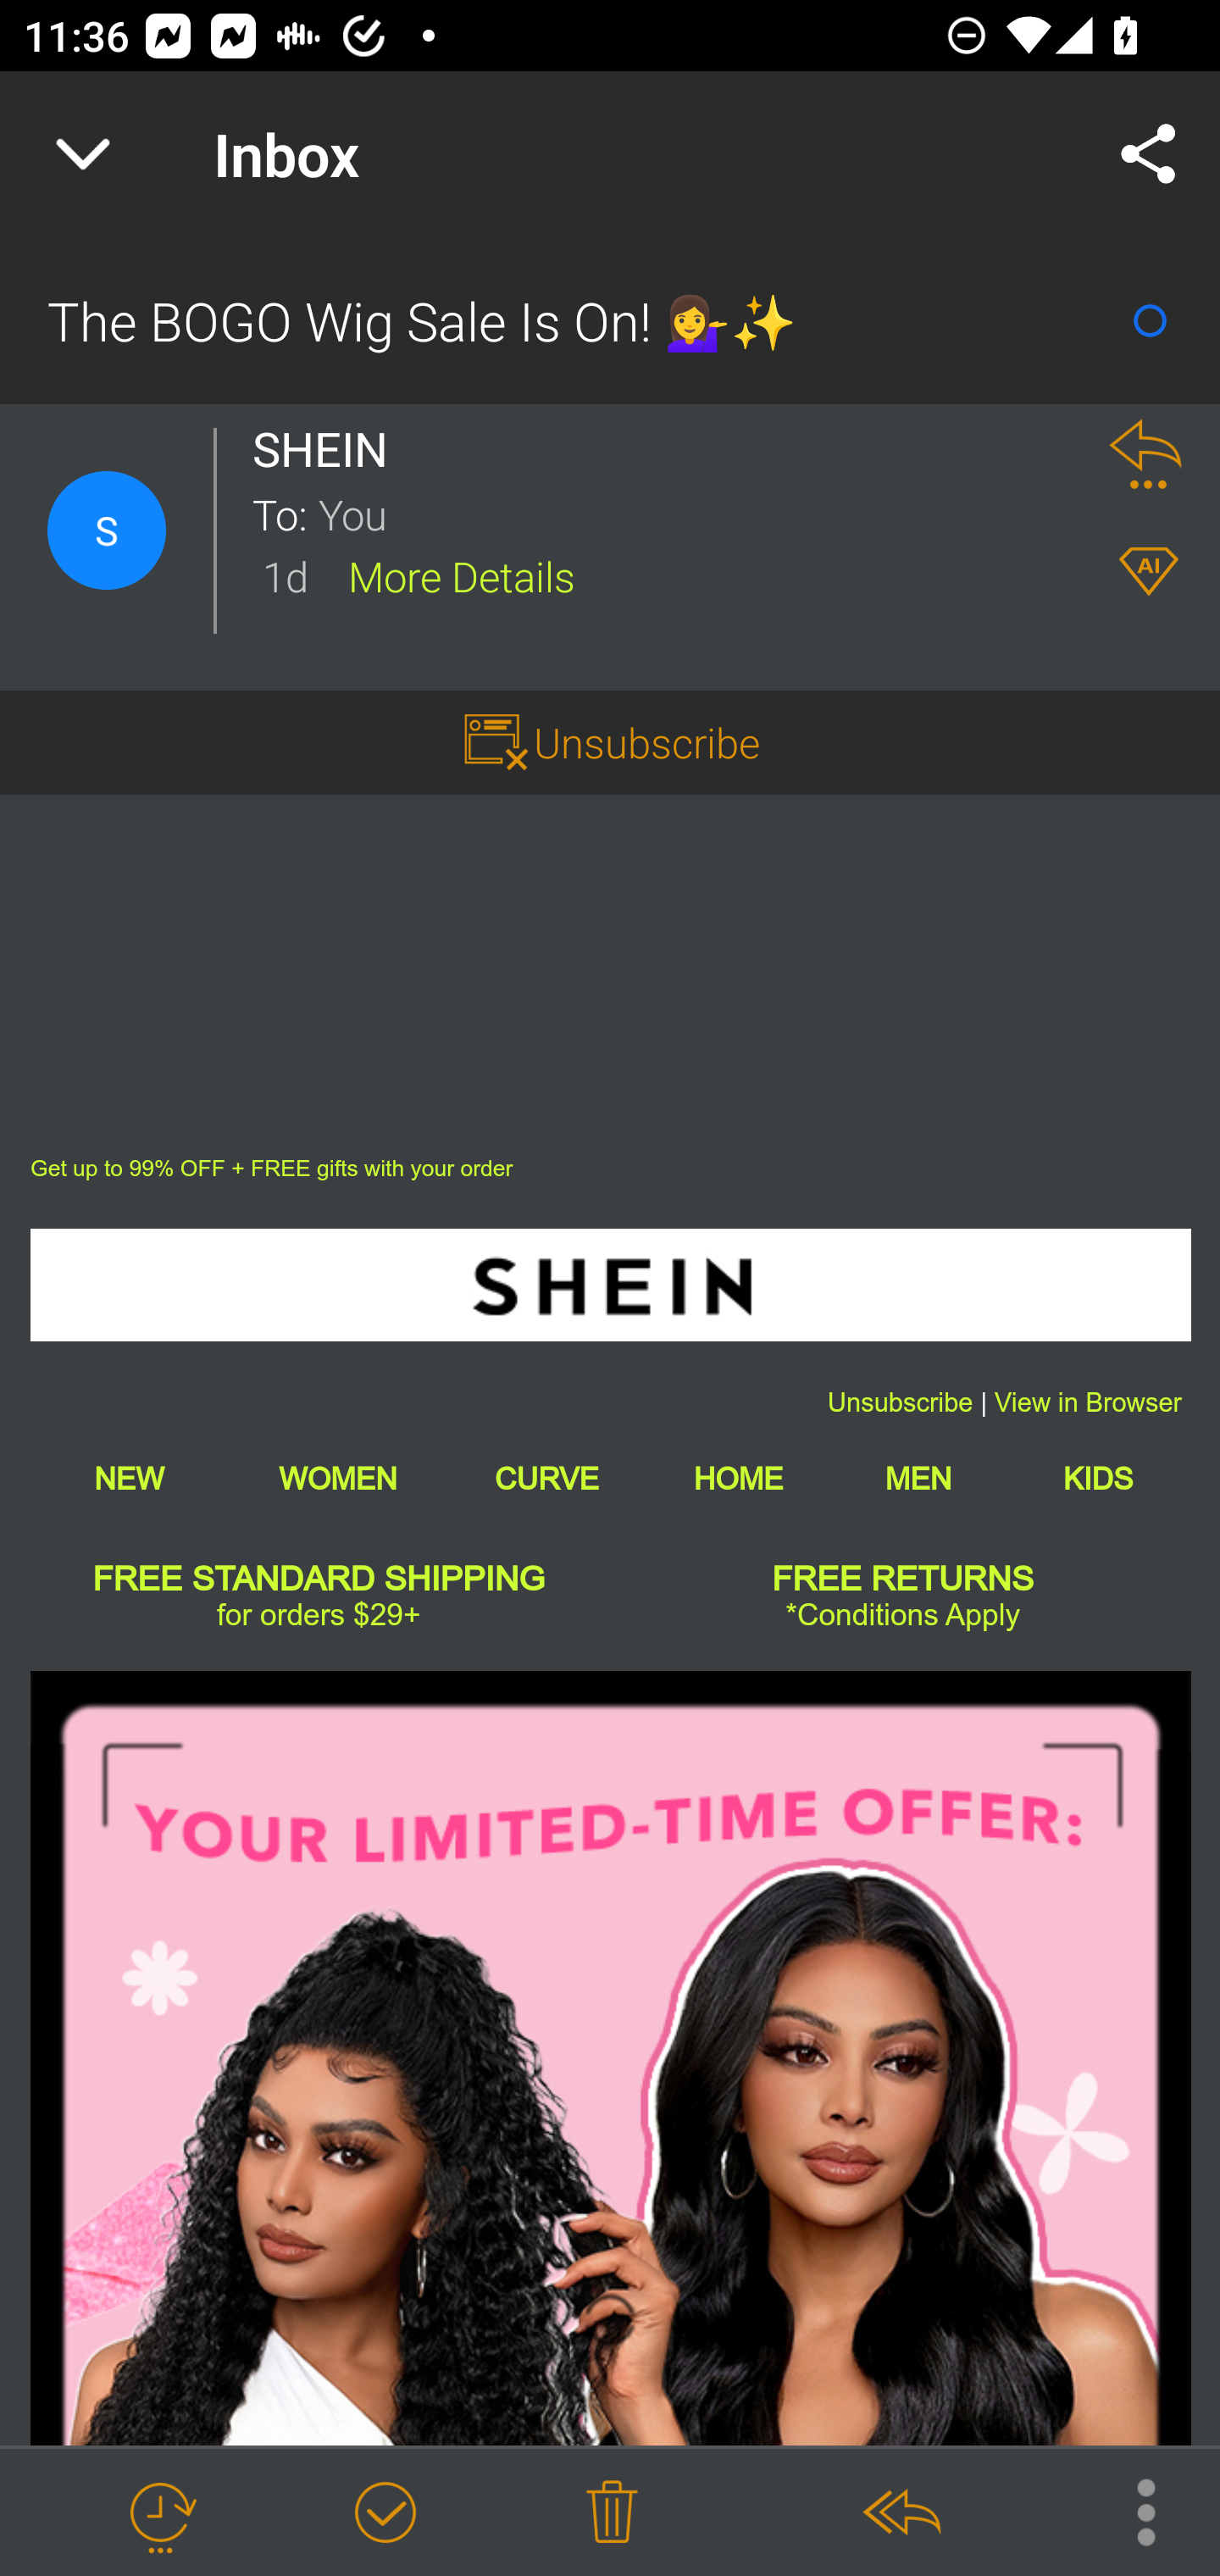 This screenshot has height=2576, width=1220. I want to click on SHOP THE SALE, so click(610, 2057).